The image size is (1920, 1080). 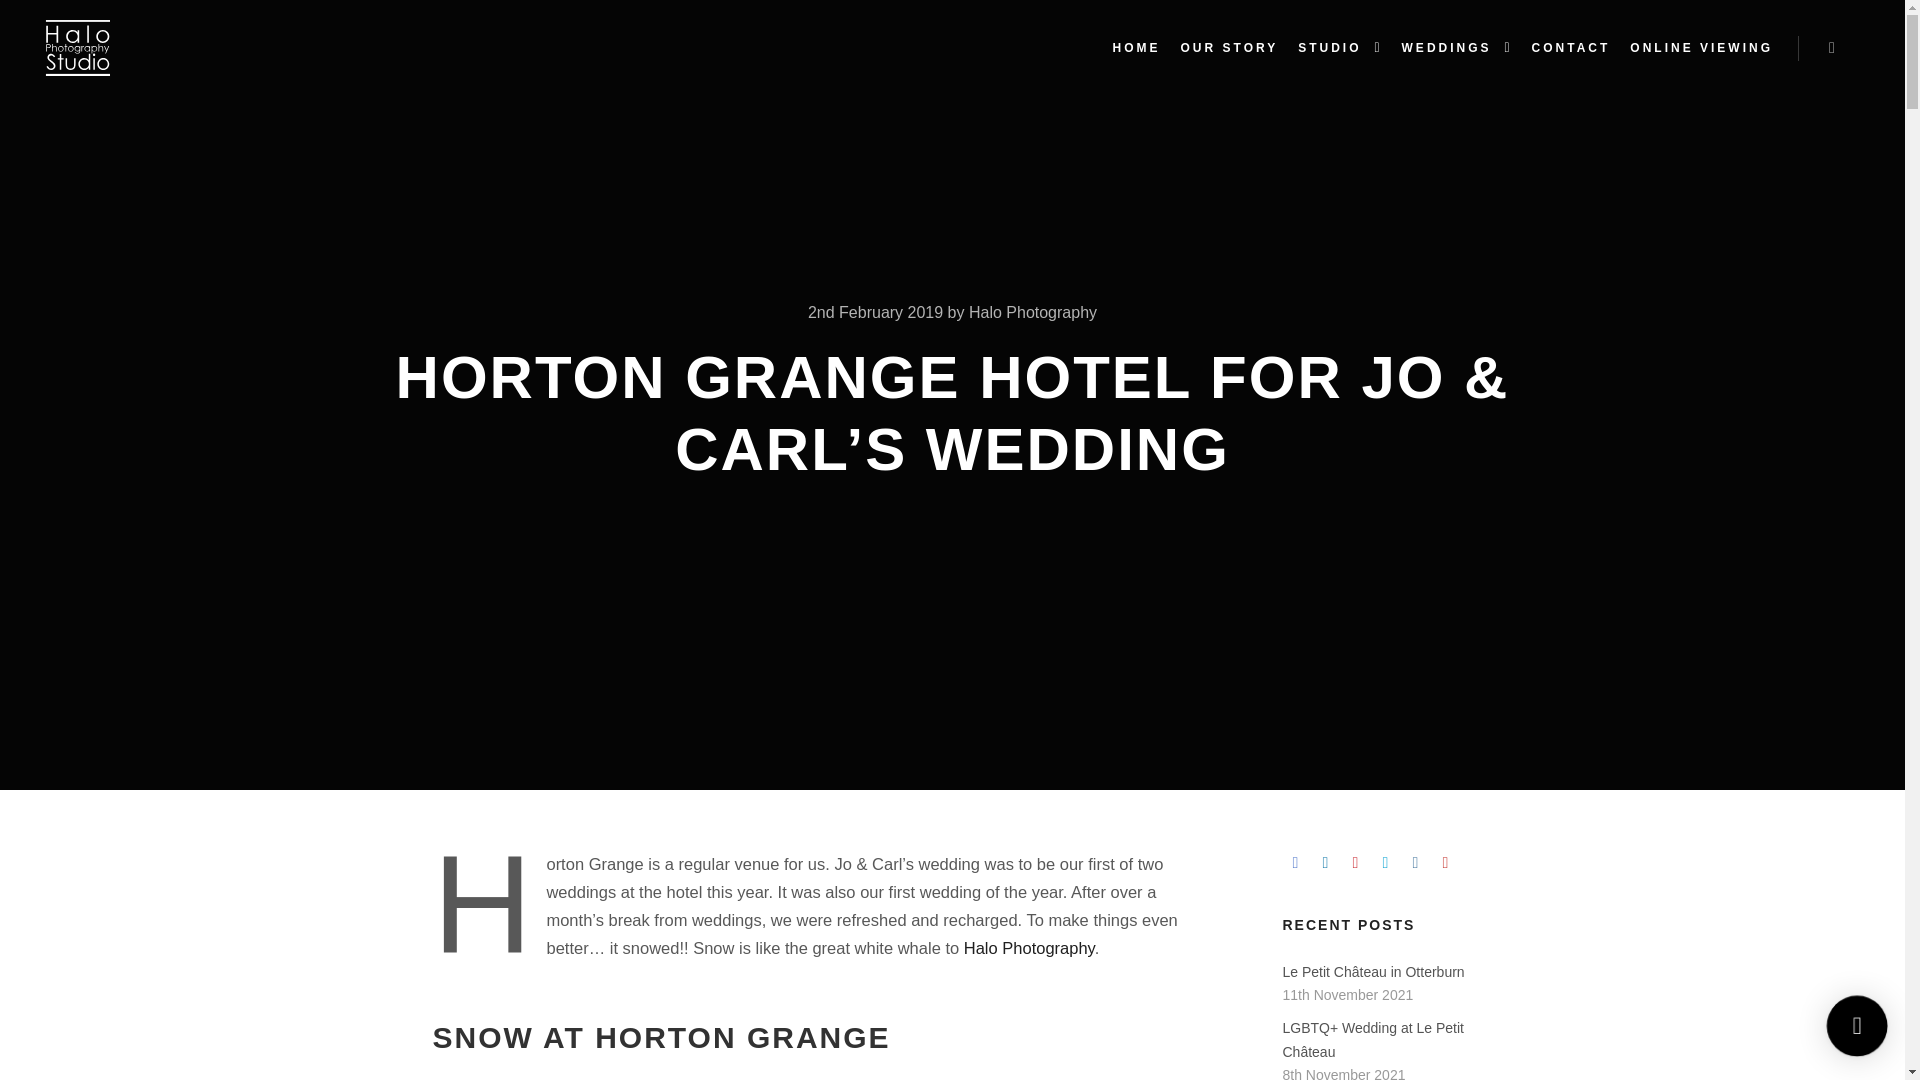 What do you see at coordinates (1832, 47) in the screenshot?
I see `More info` at bounding box center [1832, 47].